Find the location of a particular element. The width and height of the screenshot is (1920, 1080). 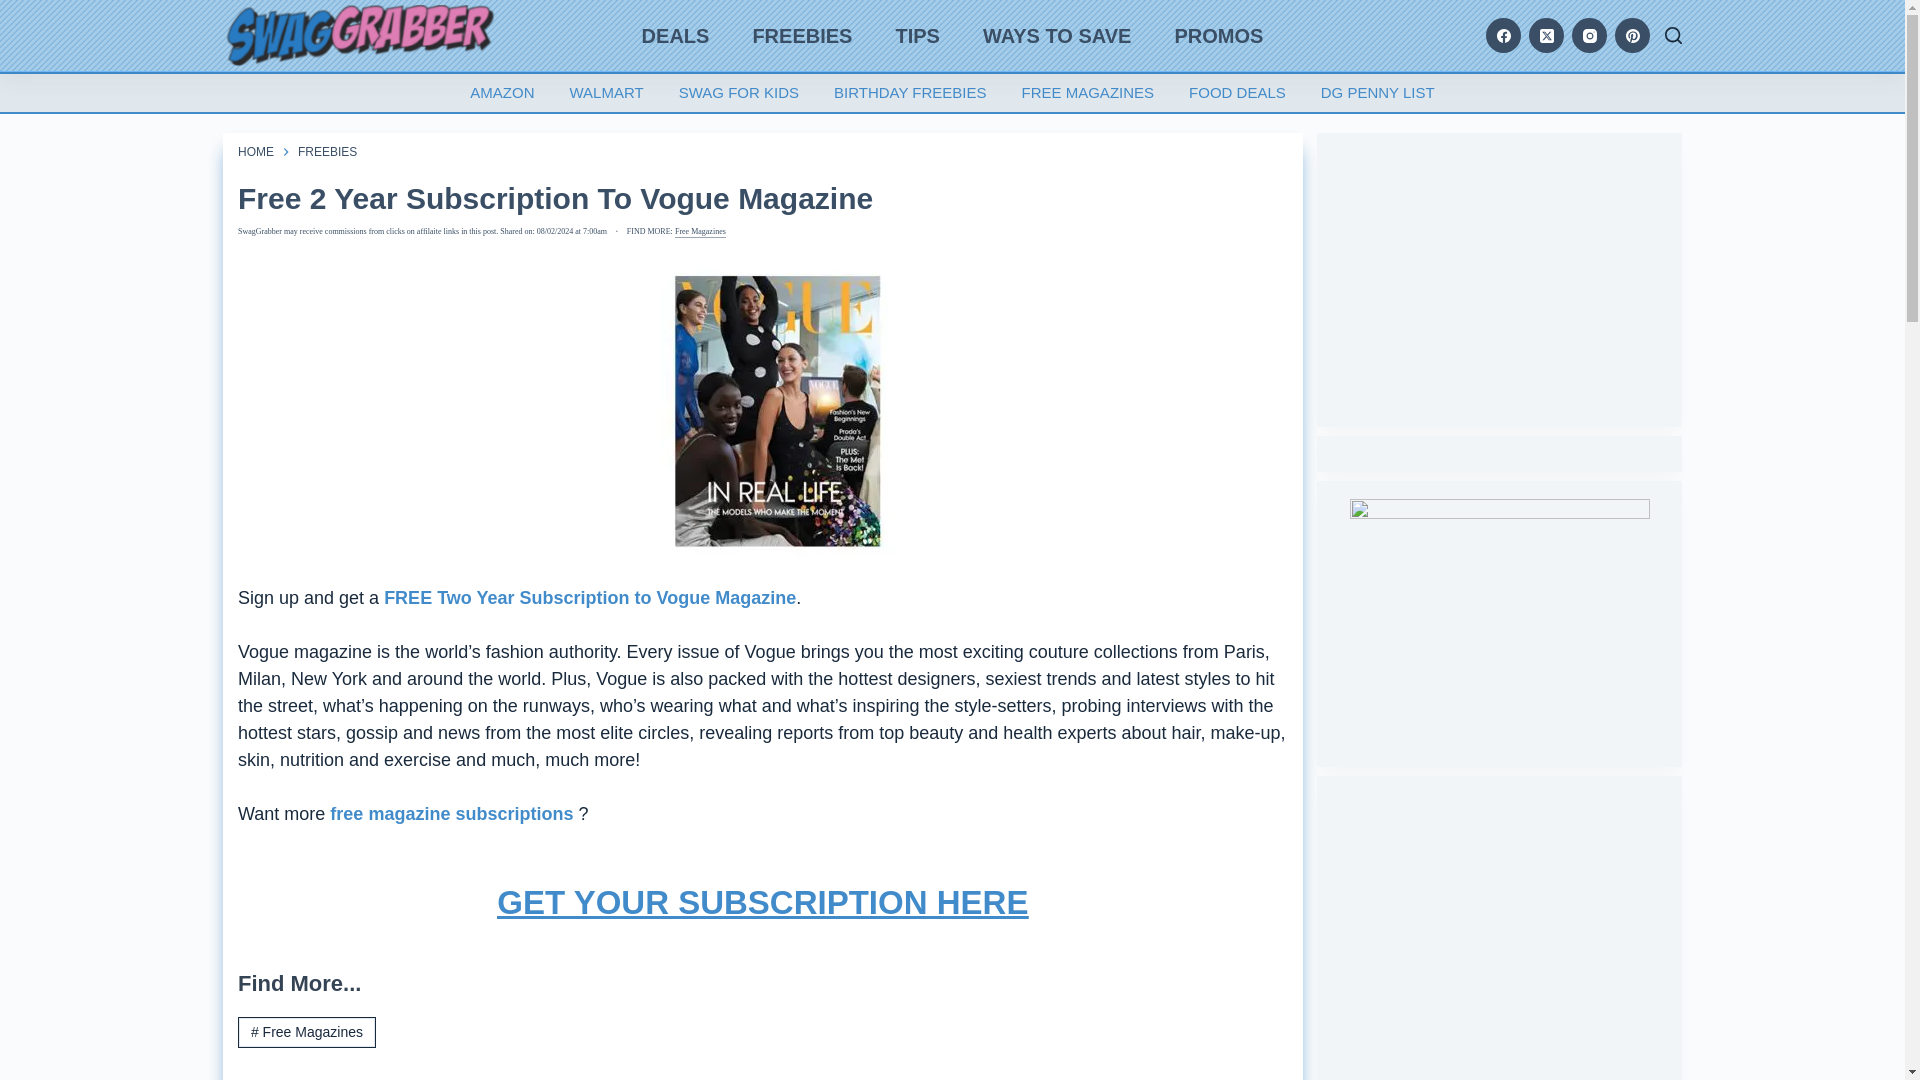

DG PENNY LIST is located at coordinates (1377, 93).